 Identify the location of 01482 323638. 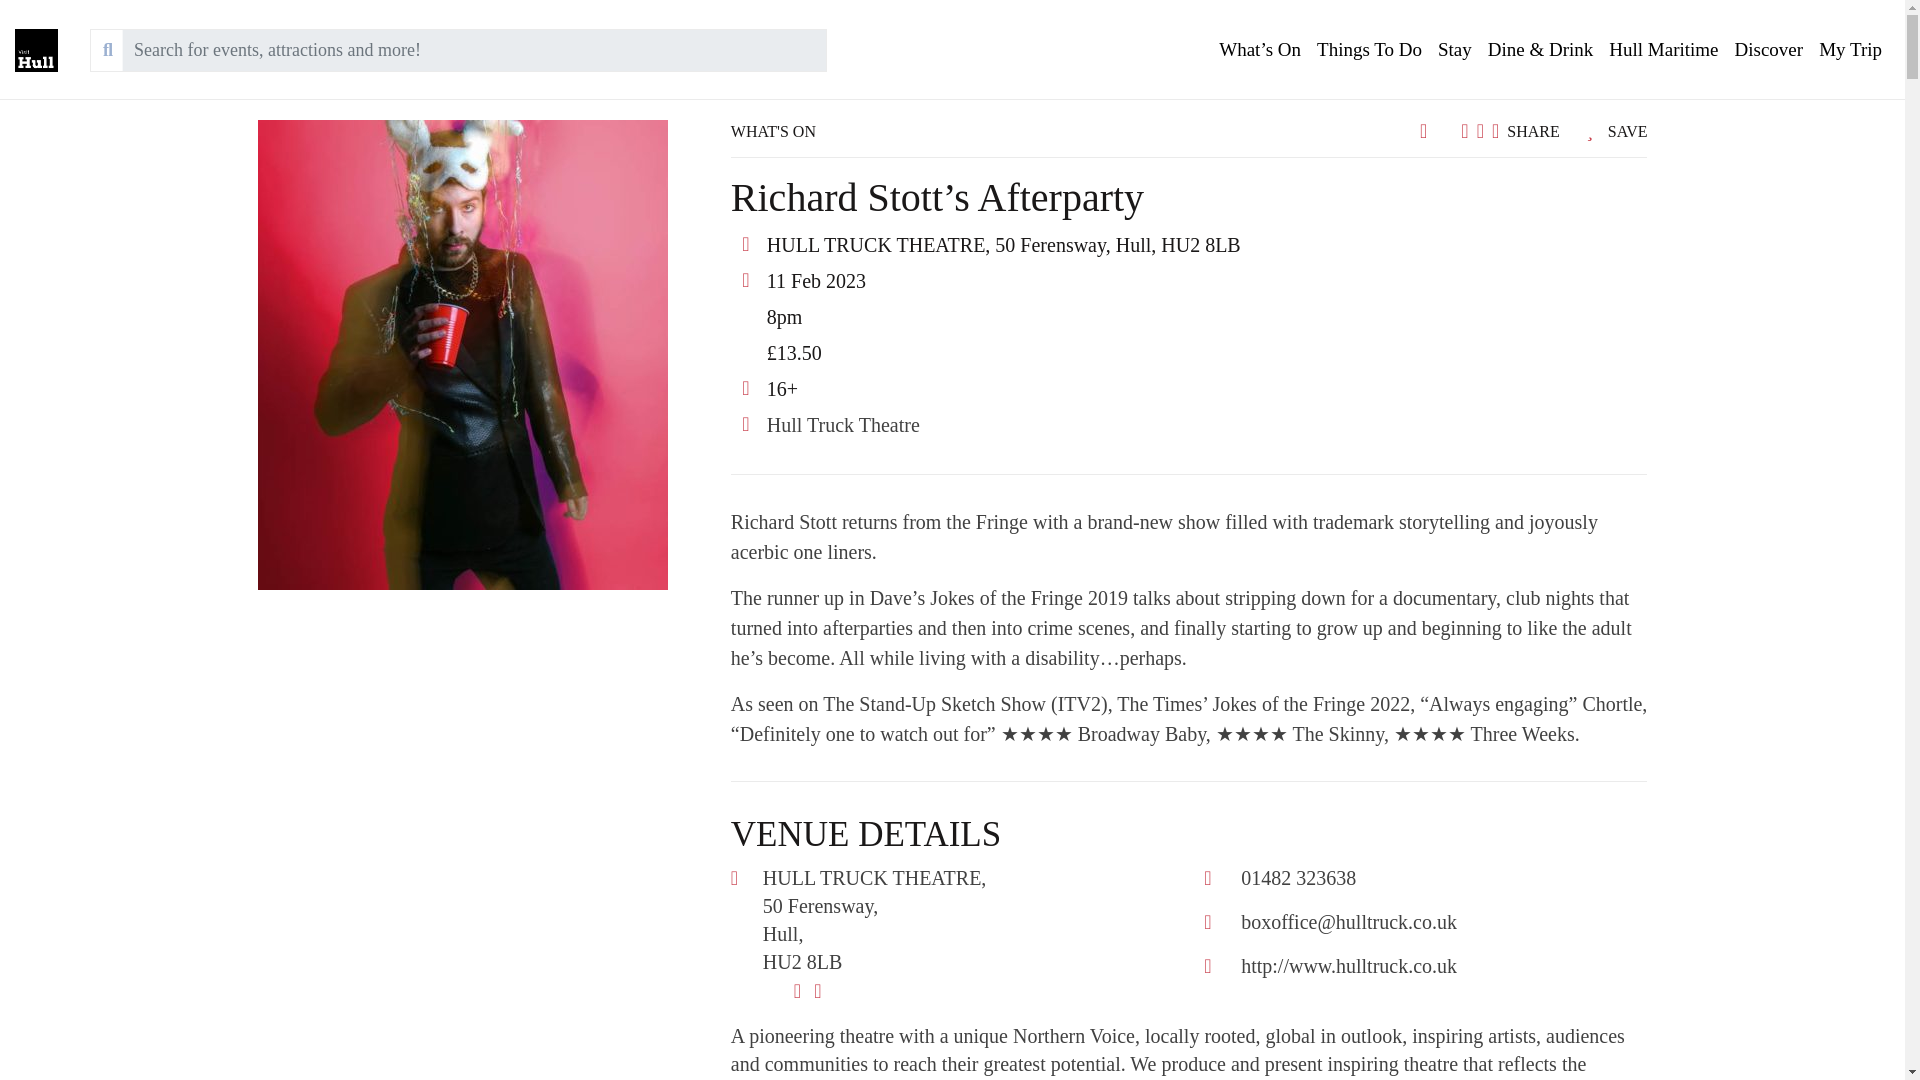
(1298, 878).